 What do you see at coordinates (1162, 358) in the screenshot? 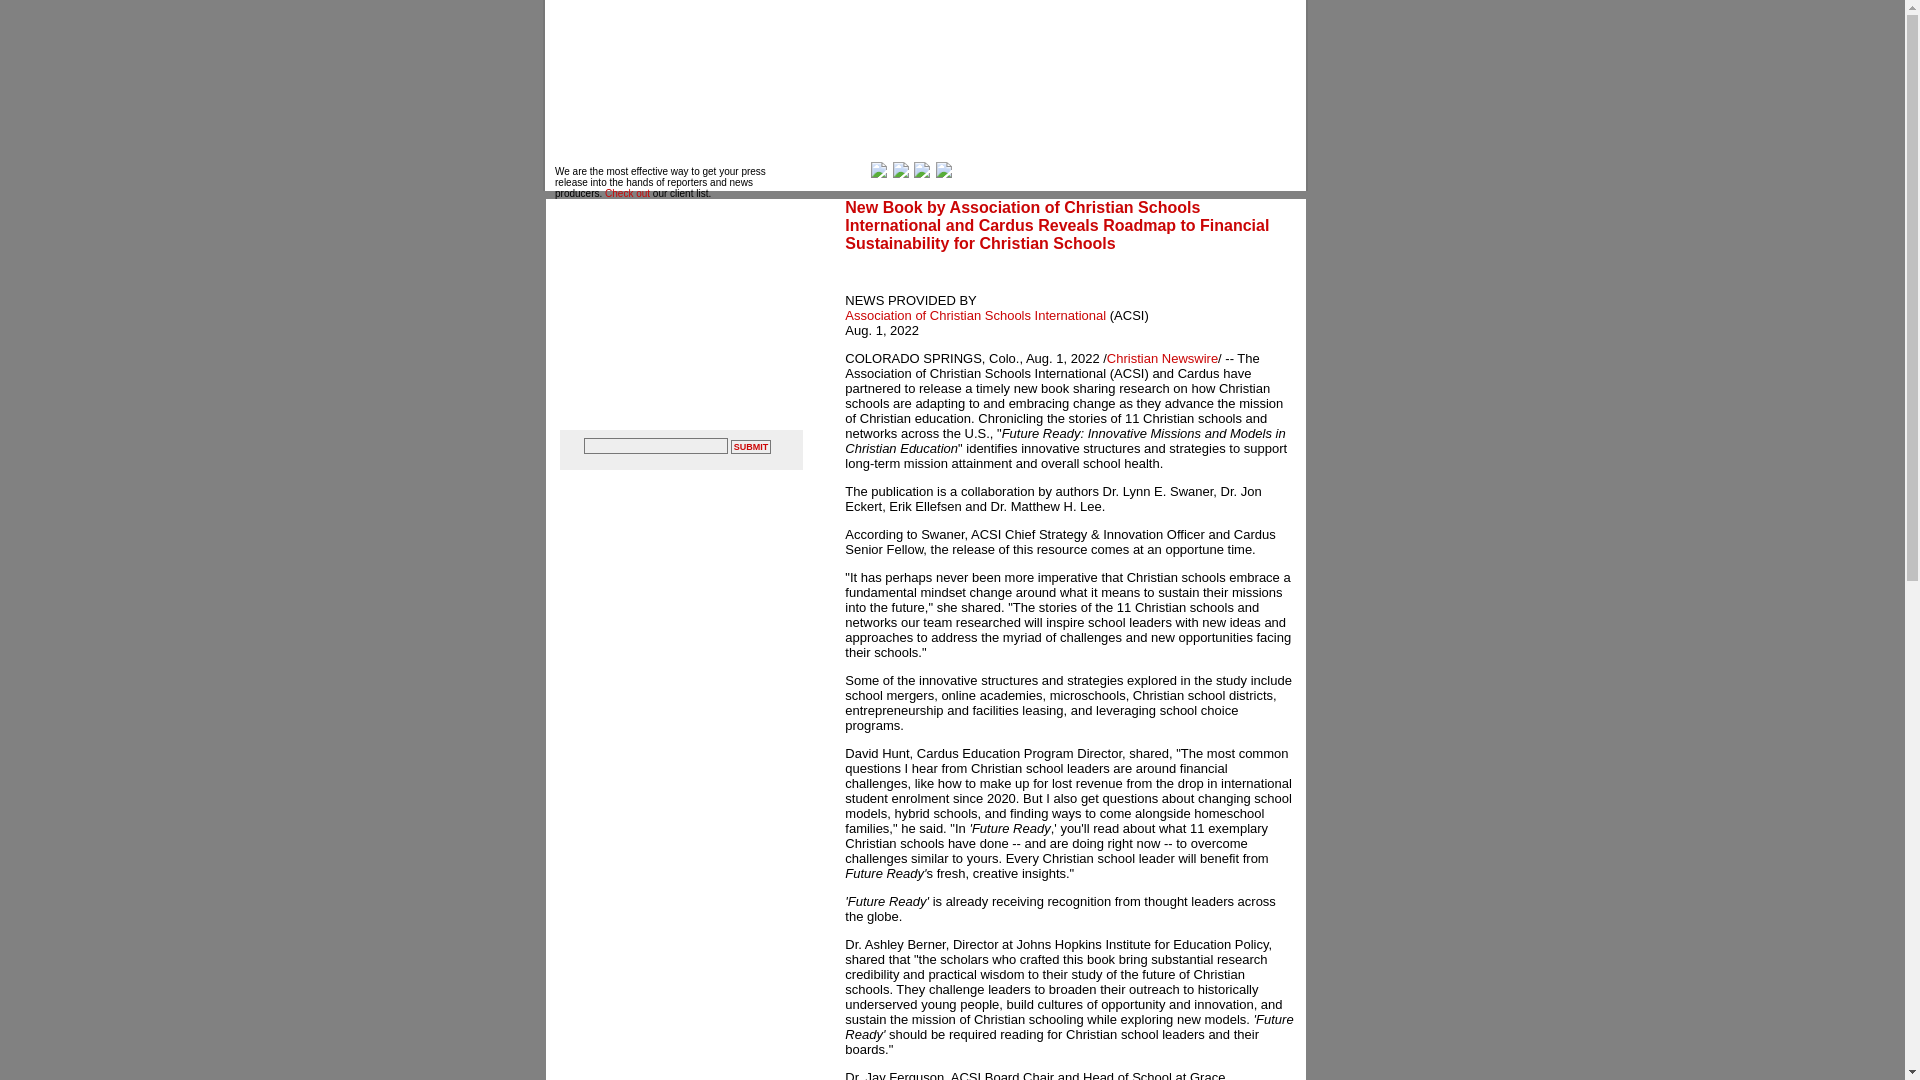
I see `Christian Newswire` at bounding box center [1162, 358].